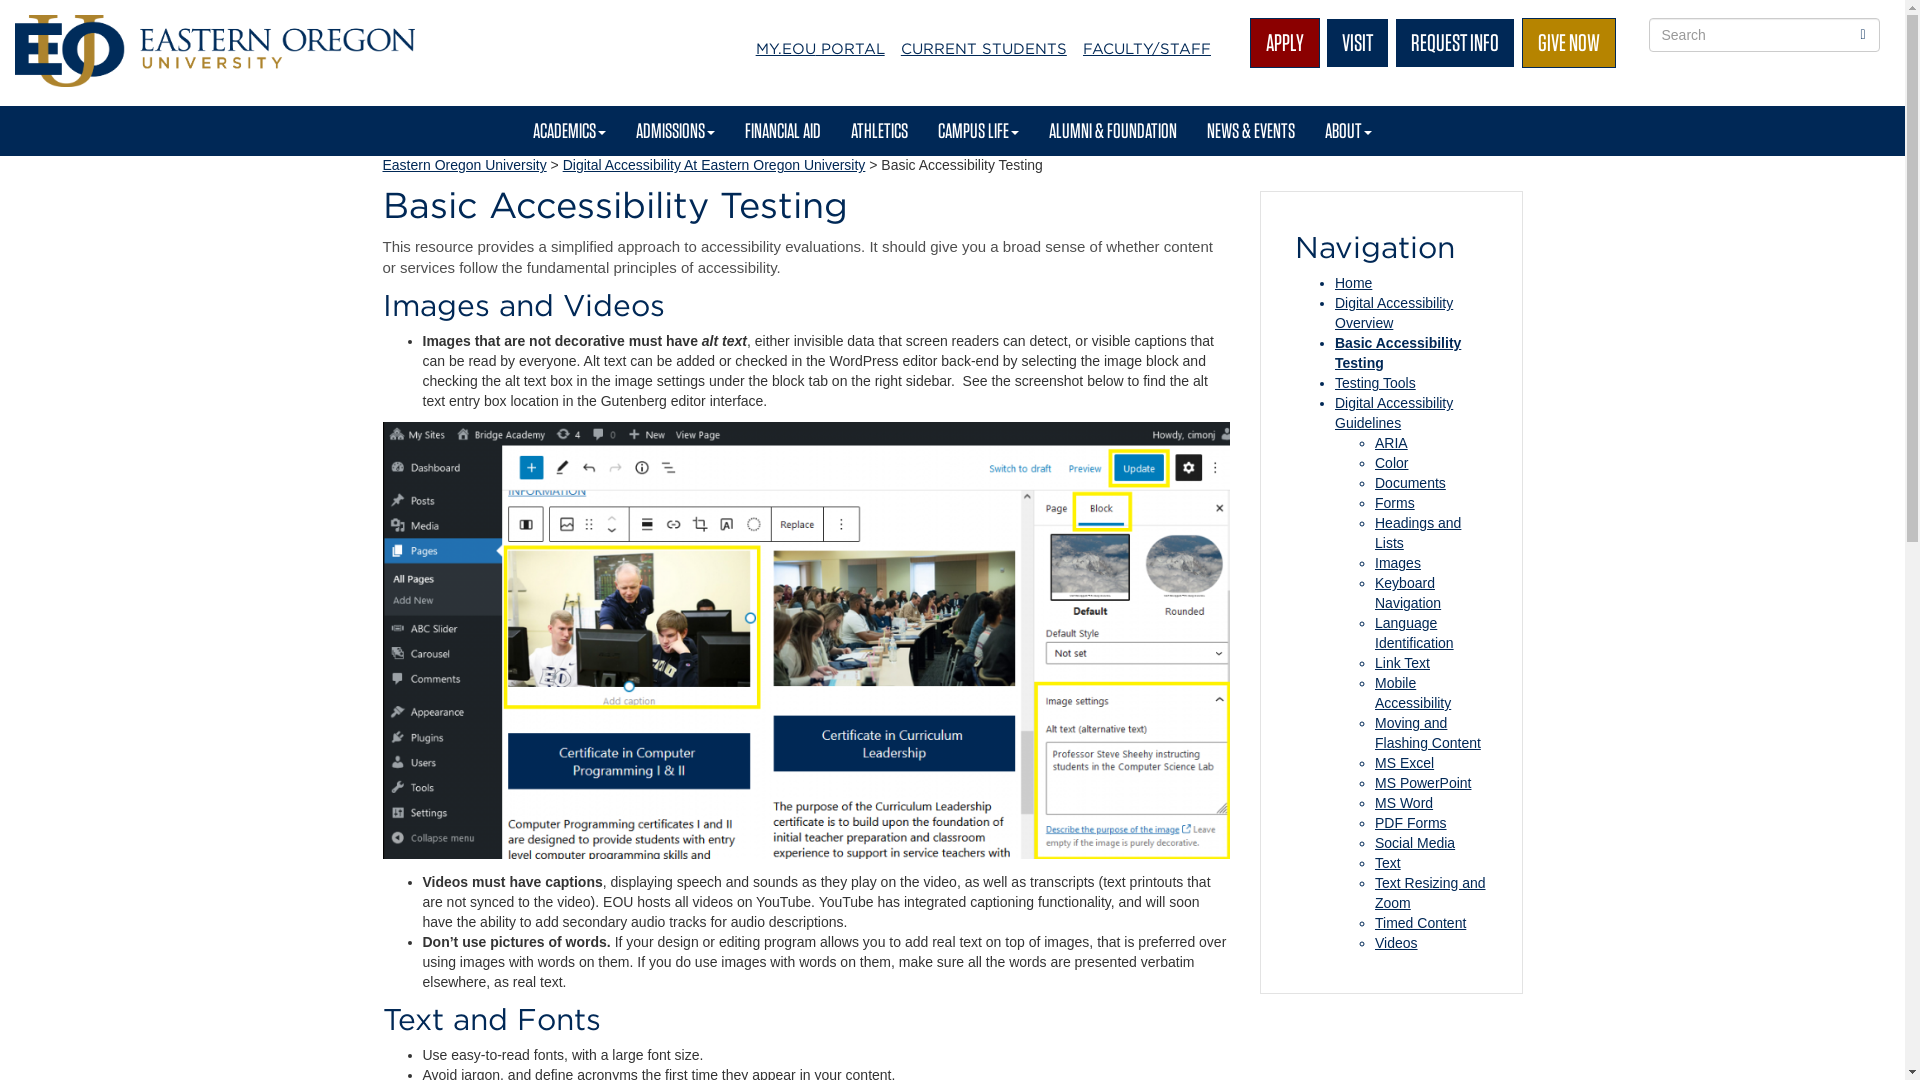  Describe the element at coordinates (1147, 48) in the screenshot. I see `EOU Faculty and Staff` at that location.